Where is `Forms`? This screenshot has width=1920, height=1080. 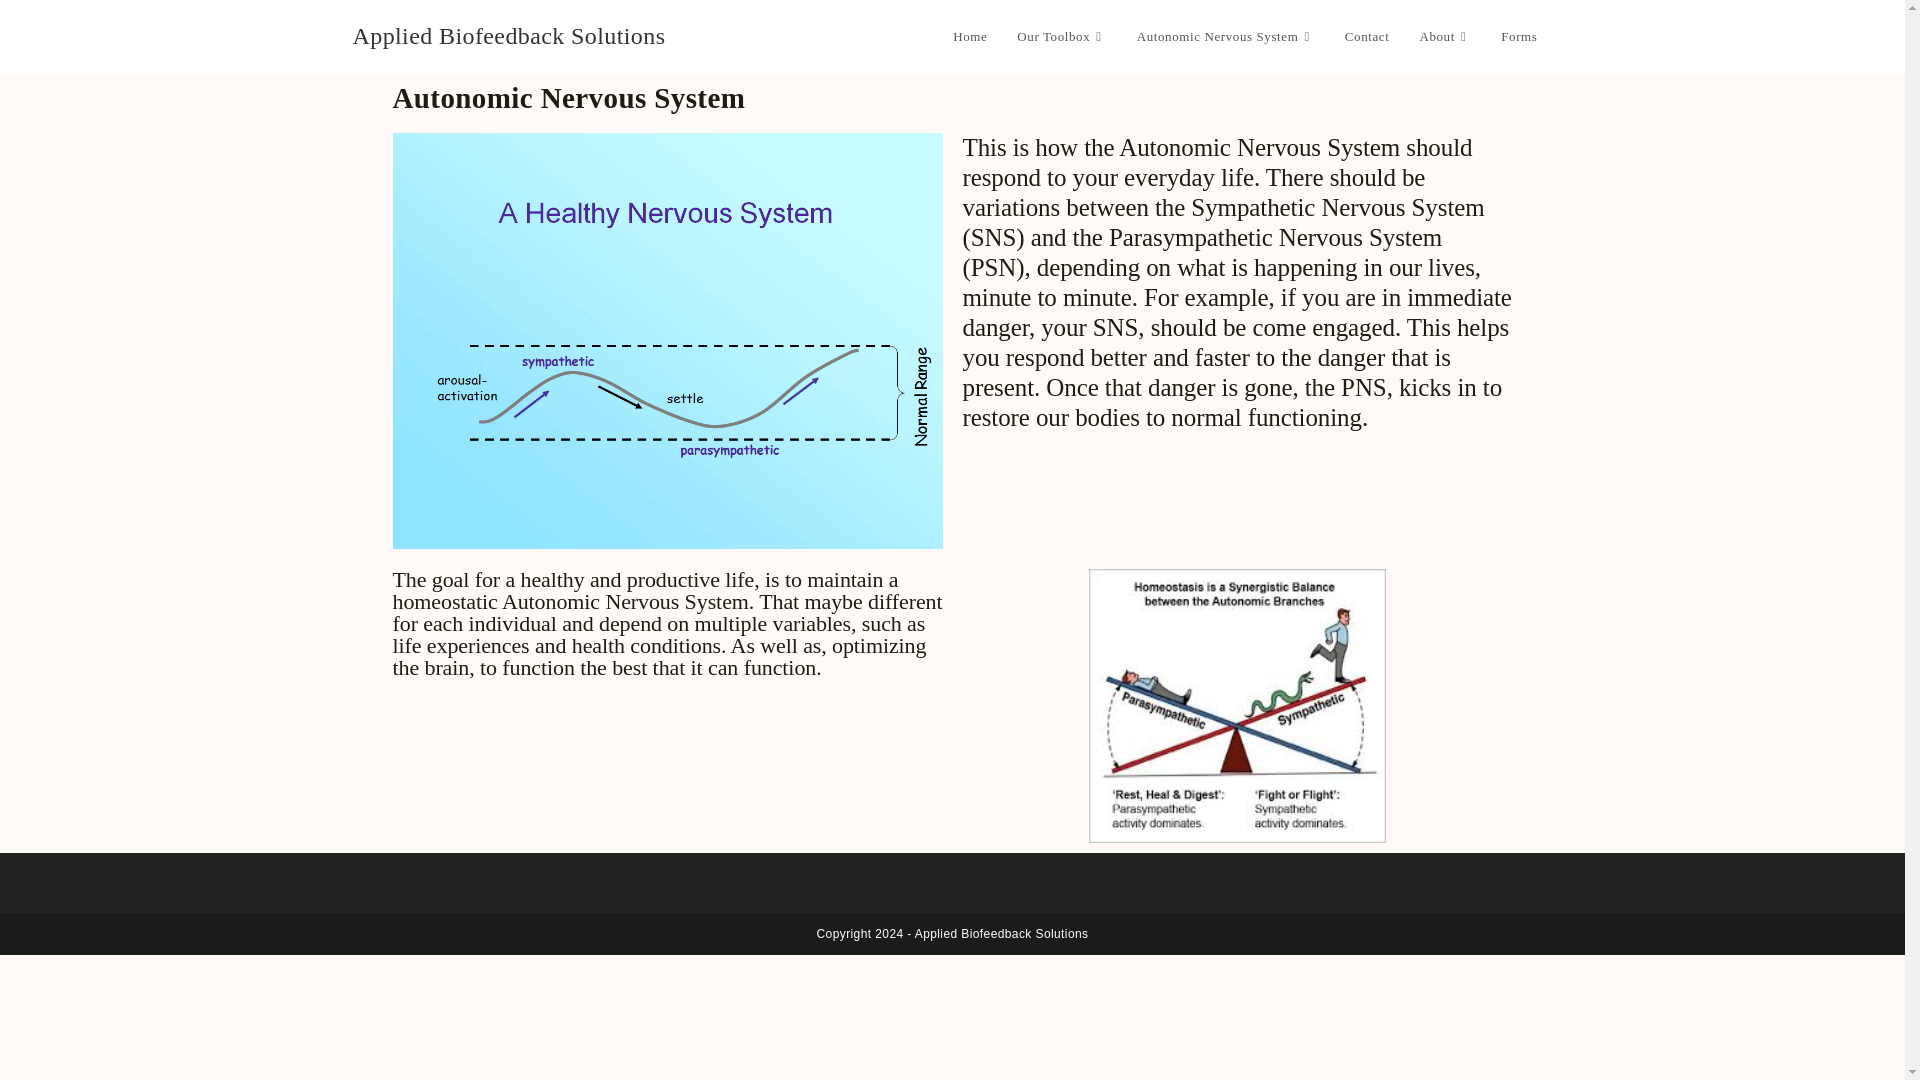 Forms is located at coordinates (1518, 37).